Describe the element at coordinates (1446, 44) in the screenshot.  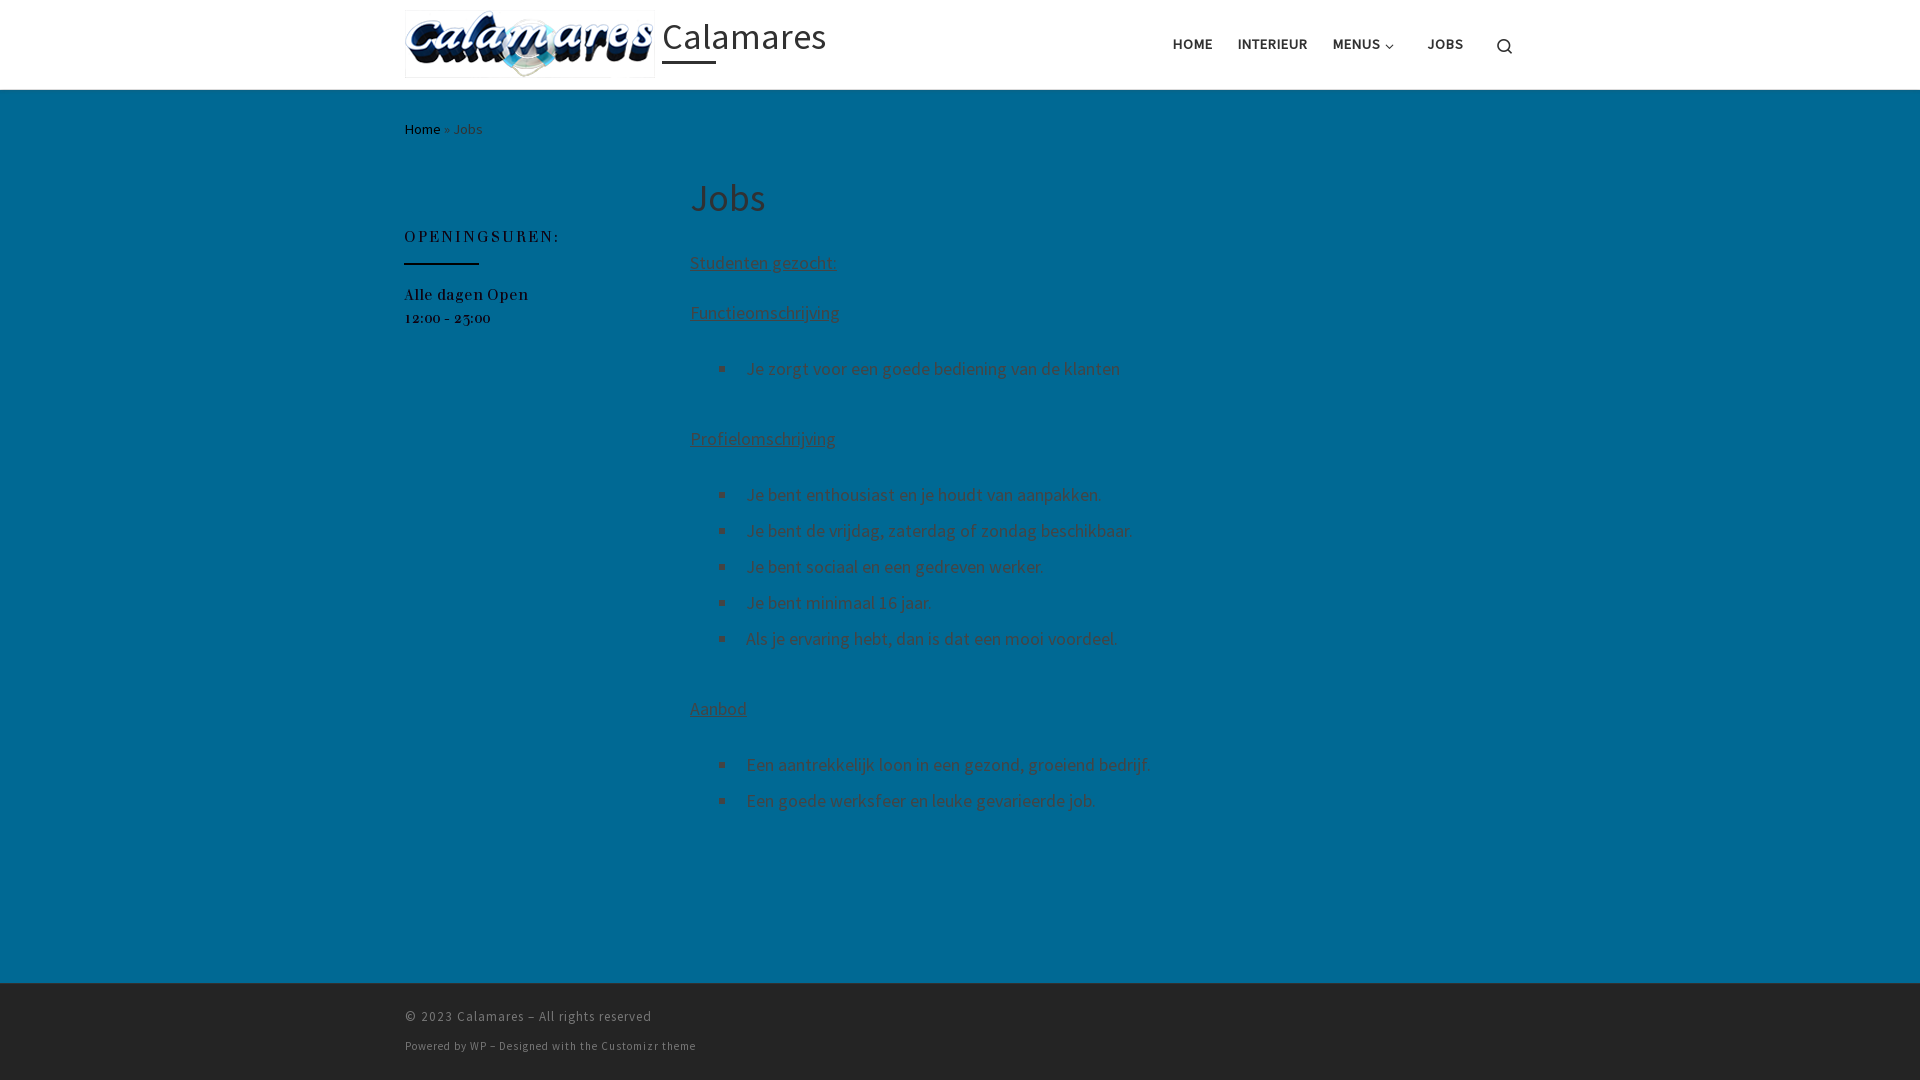
I see `JOBS` at that location.